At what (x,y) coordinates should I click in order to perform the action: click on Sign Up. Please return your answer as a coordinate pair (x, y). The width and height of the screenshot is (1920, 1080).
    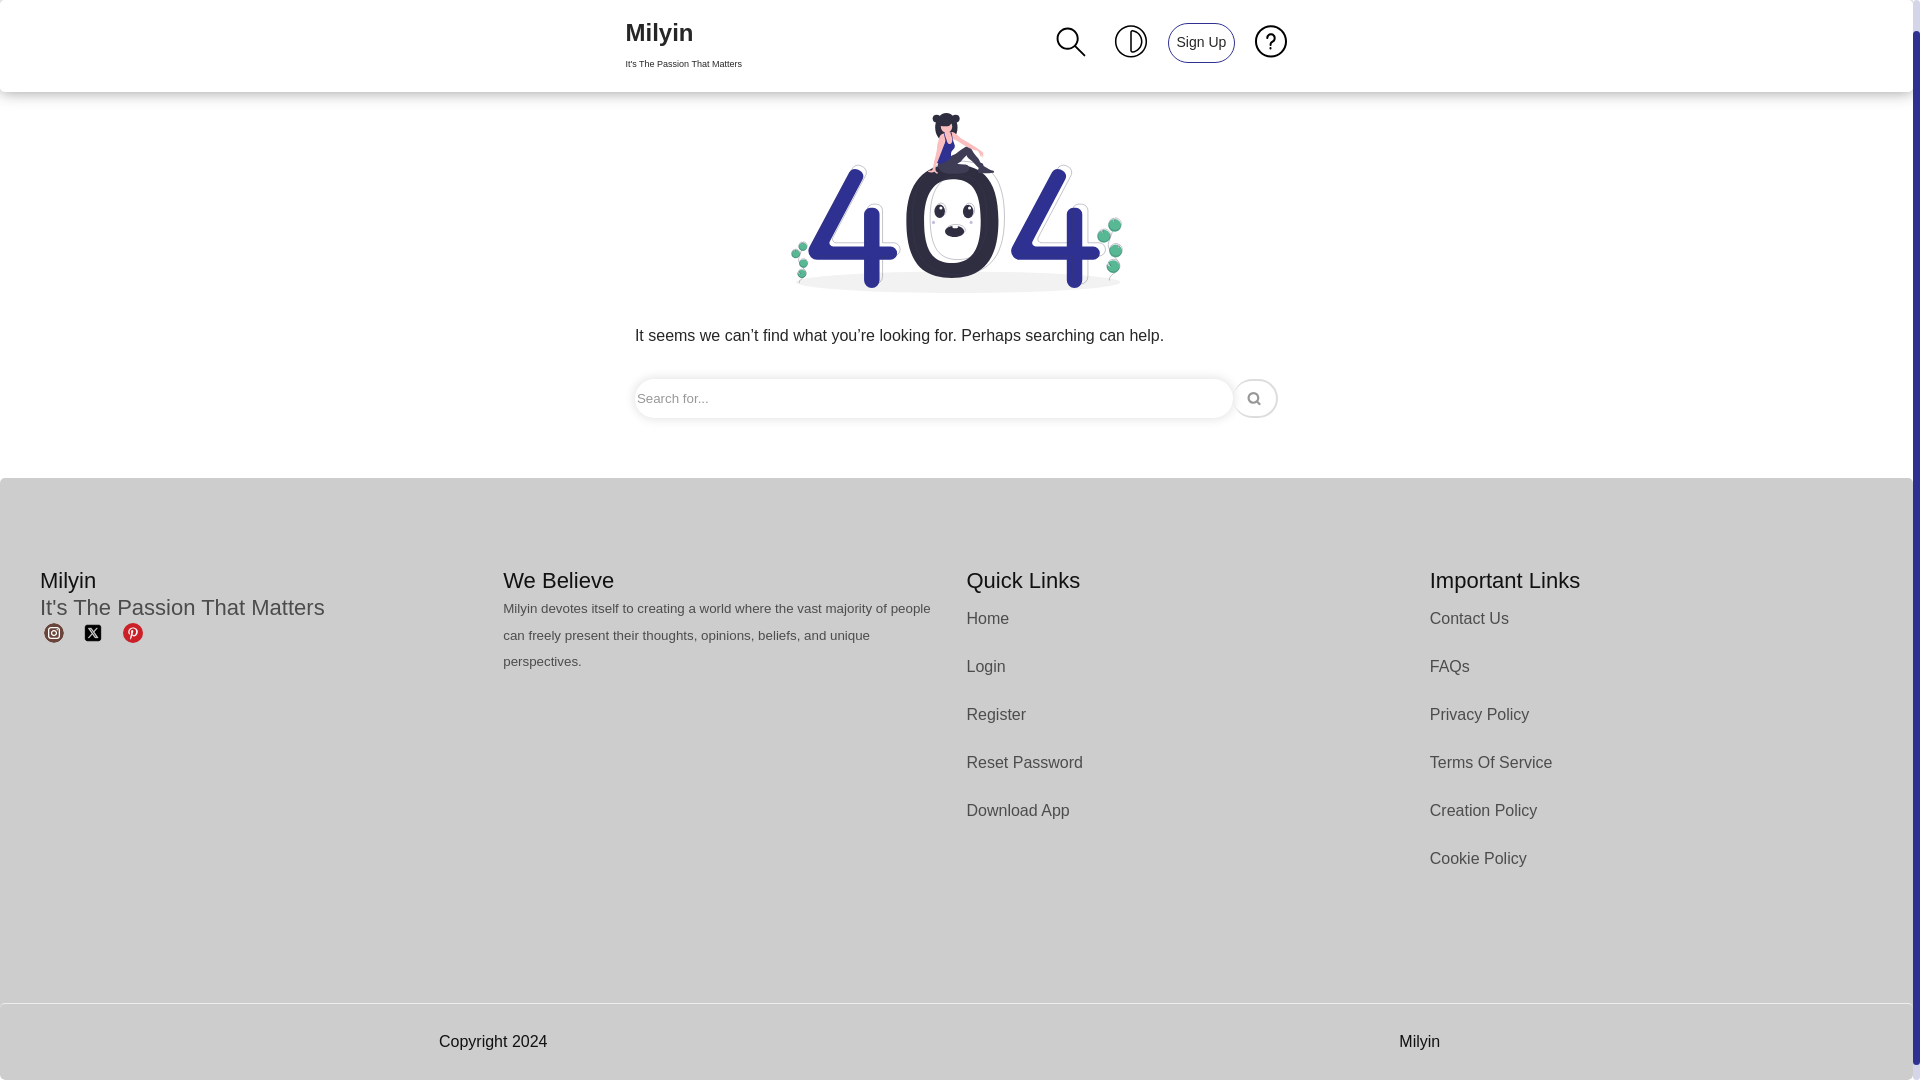
    Looking at the image, I should click on (1200, 25).